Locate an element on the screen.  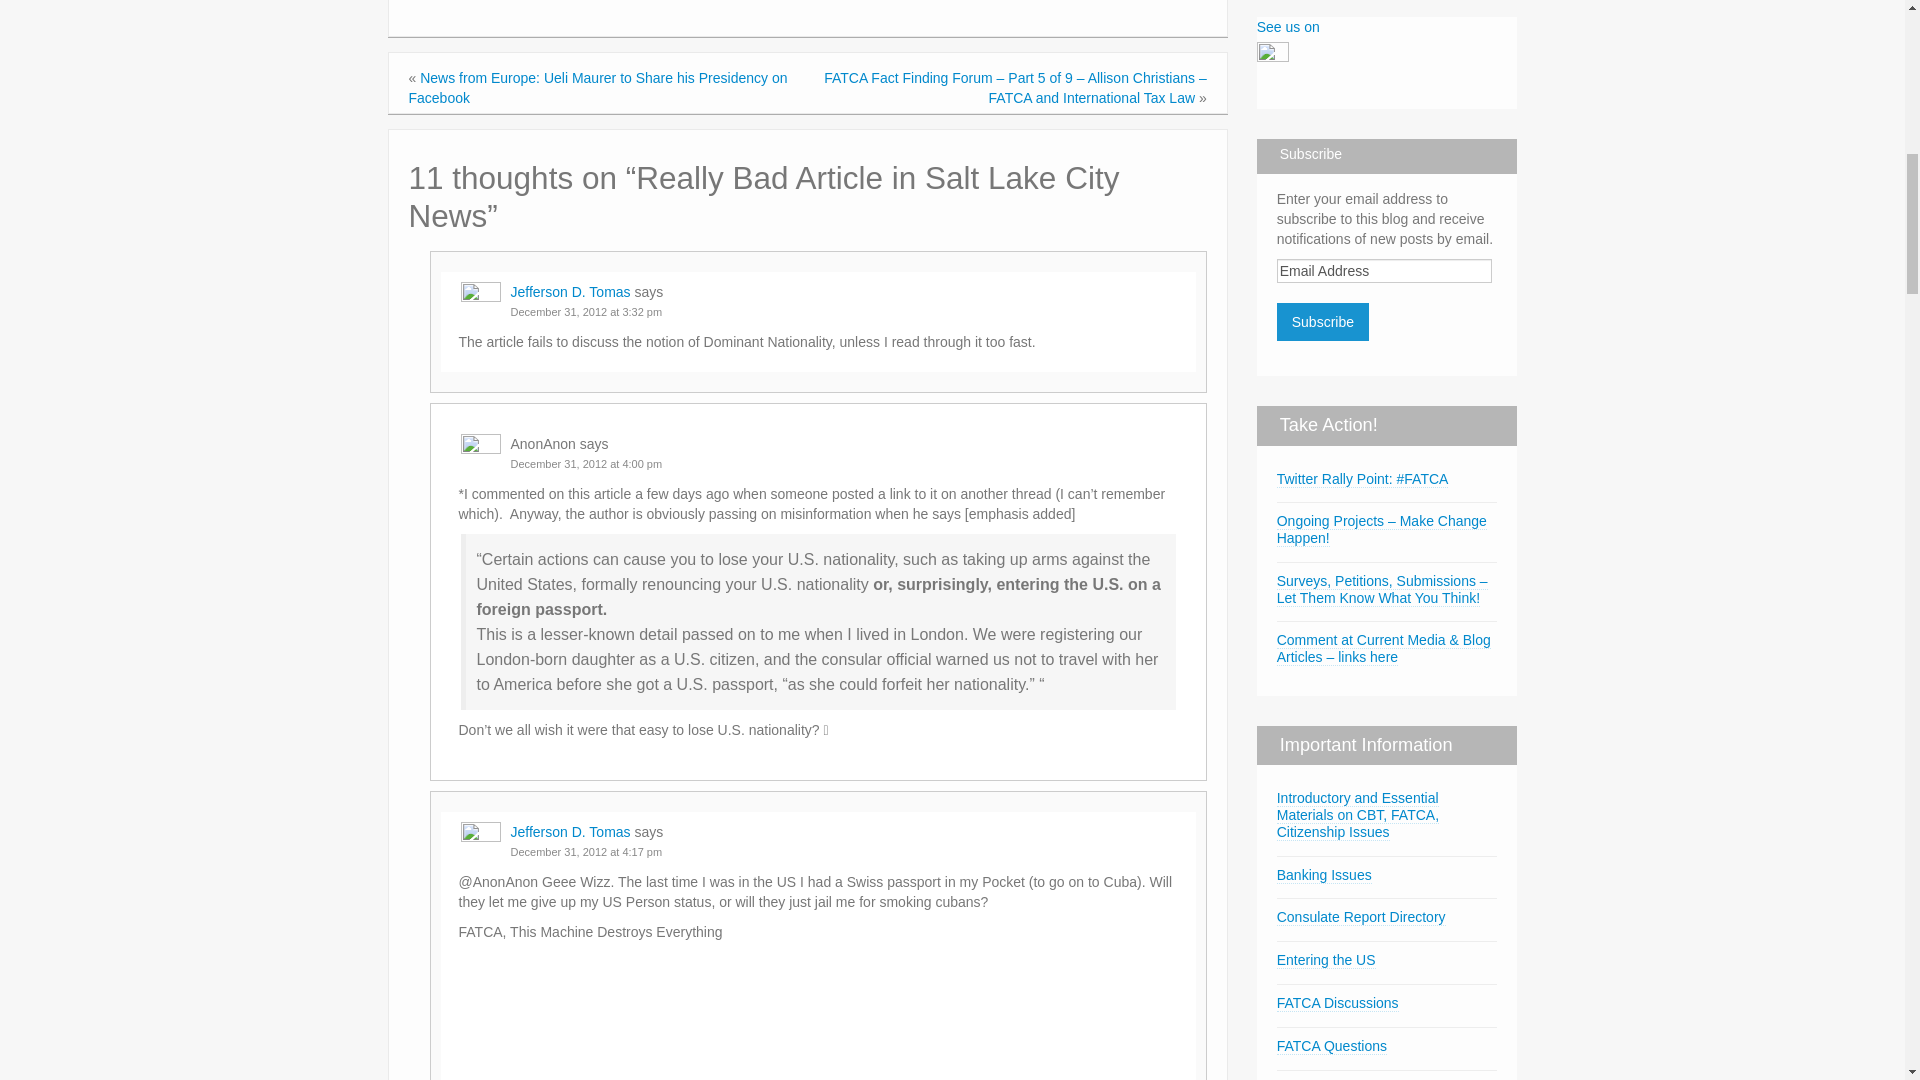
Subscribe is located at coordinates (1322, 322).